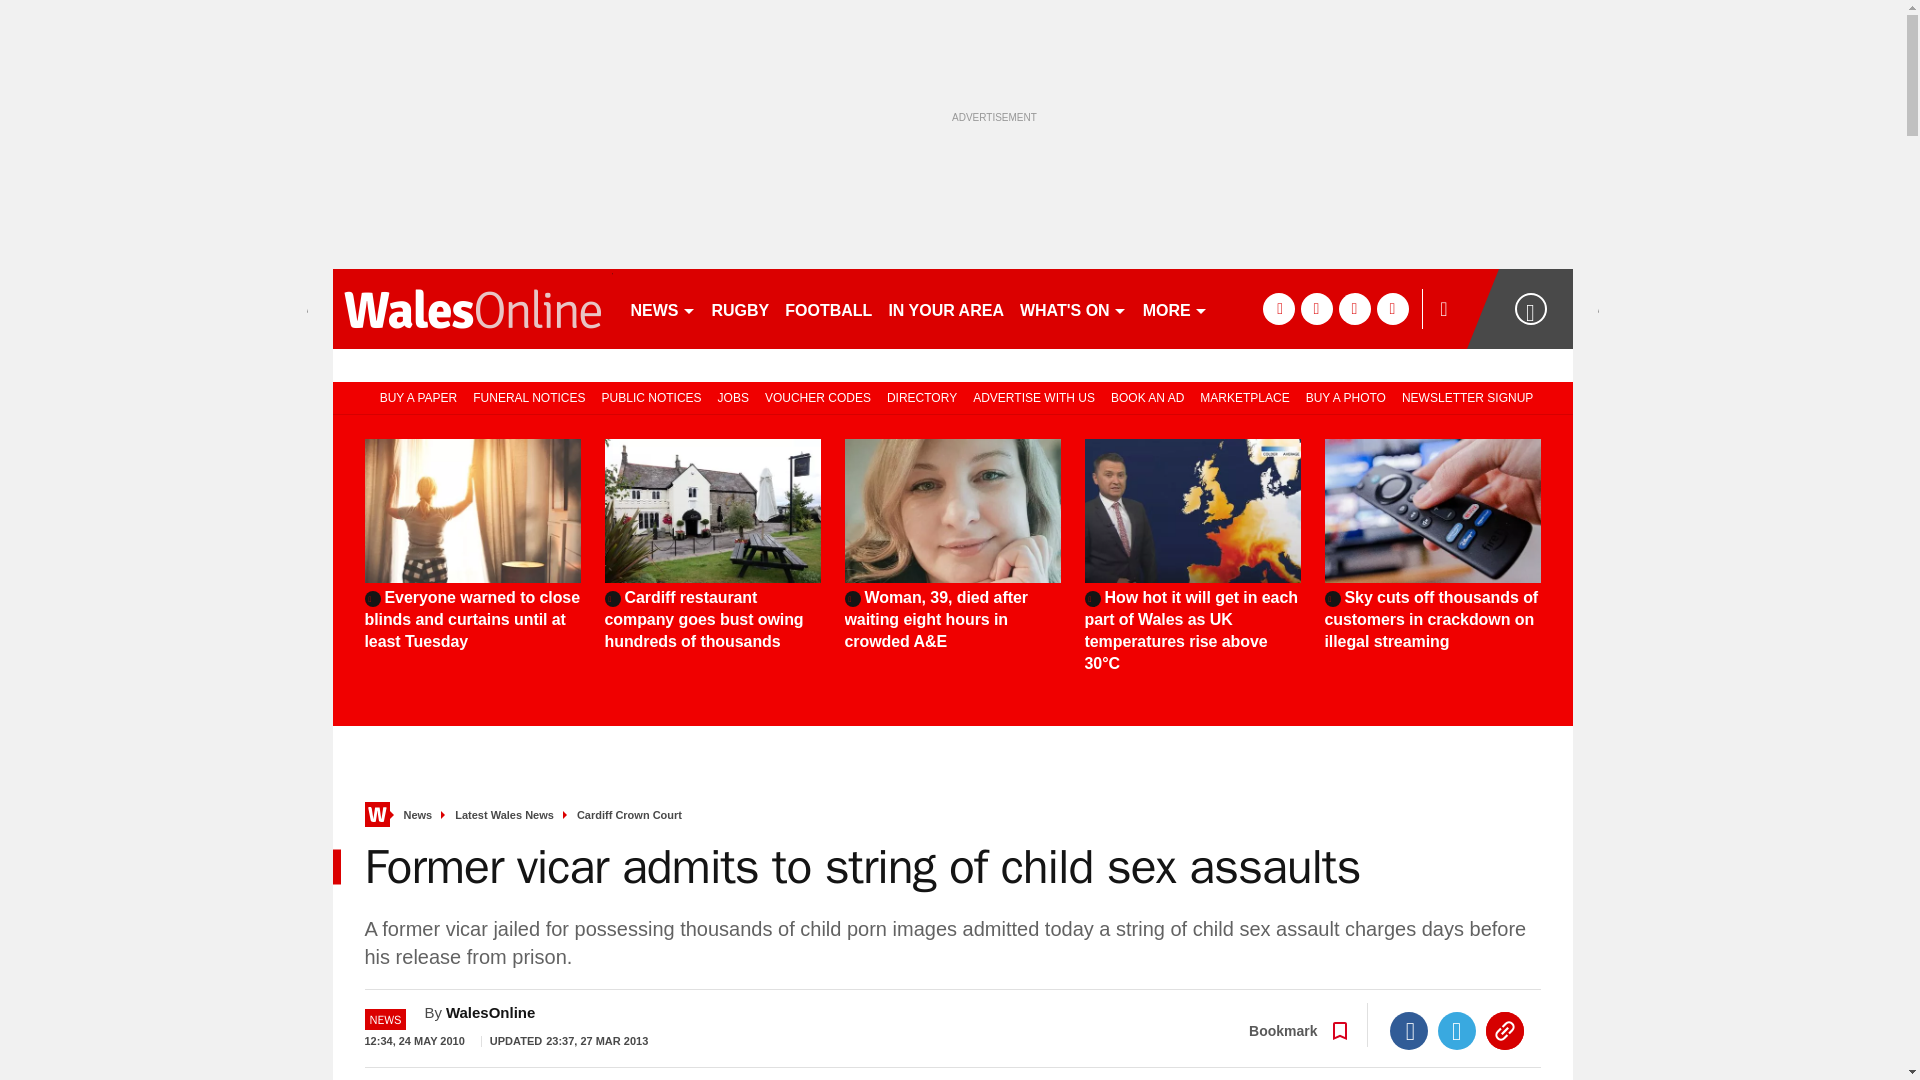  What do you see at coordinates (662, 308) in the screenshot?
I see `NEWS` at bounding box center [662, 308].